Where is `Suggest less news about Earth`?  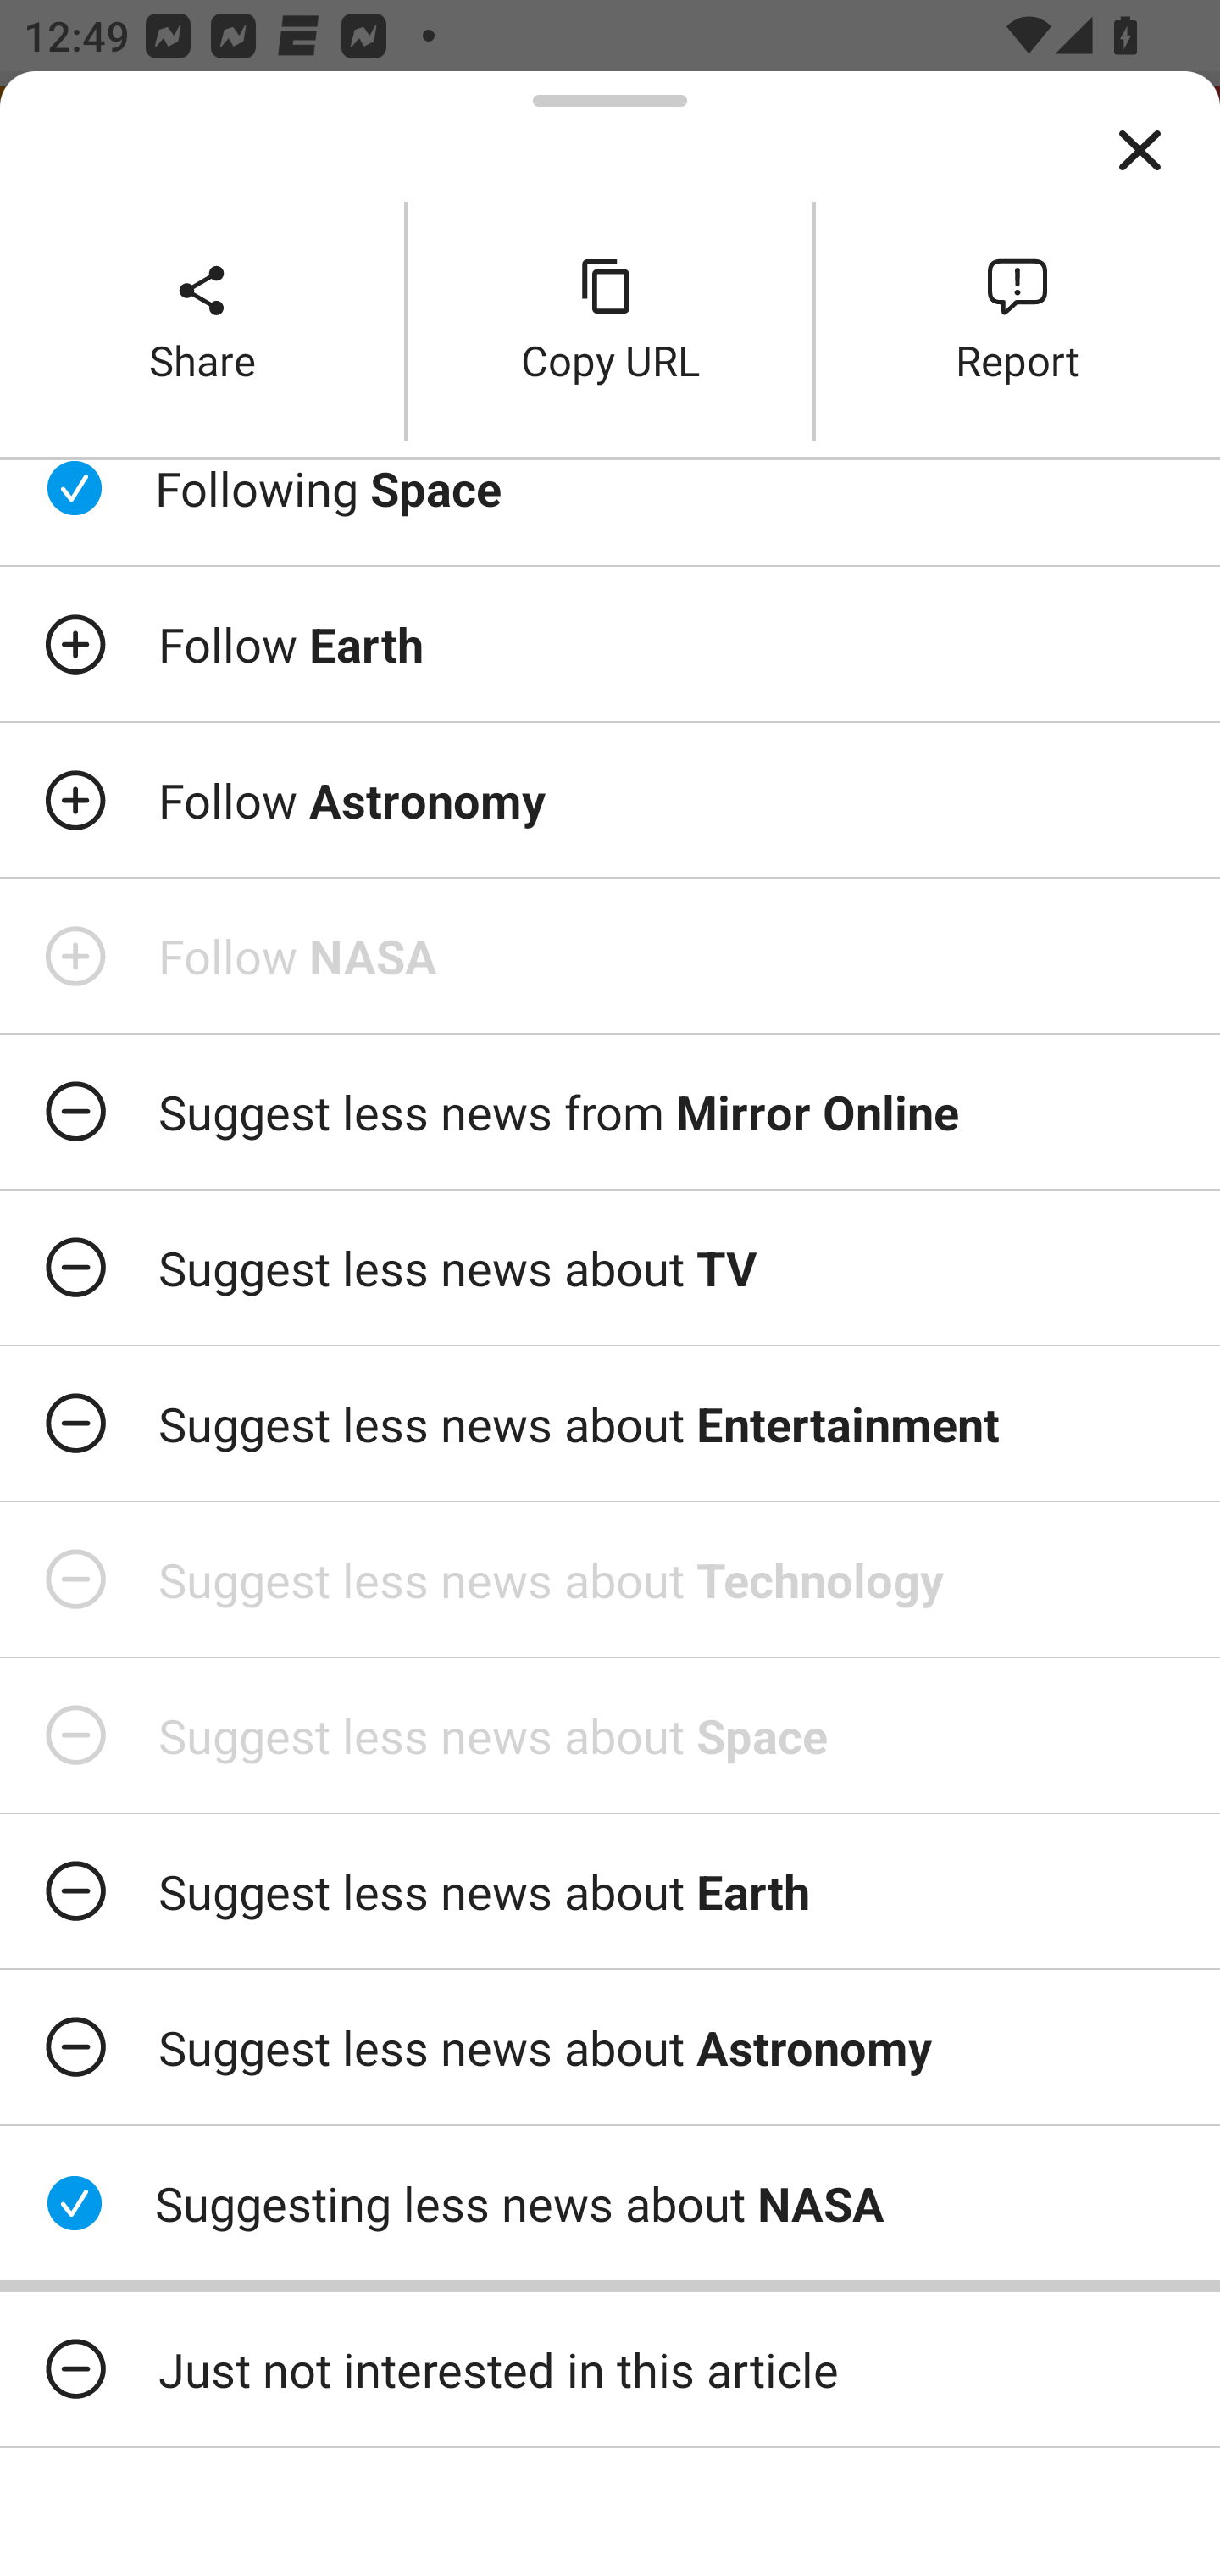 Suggest less news about Earth is located at coordinates (610, 1890).